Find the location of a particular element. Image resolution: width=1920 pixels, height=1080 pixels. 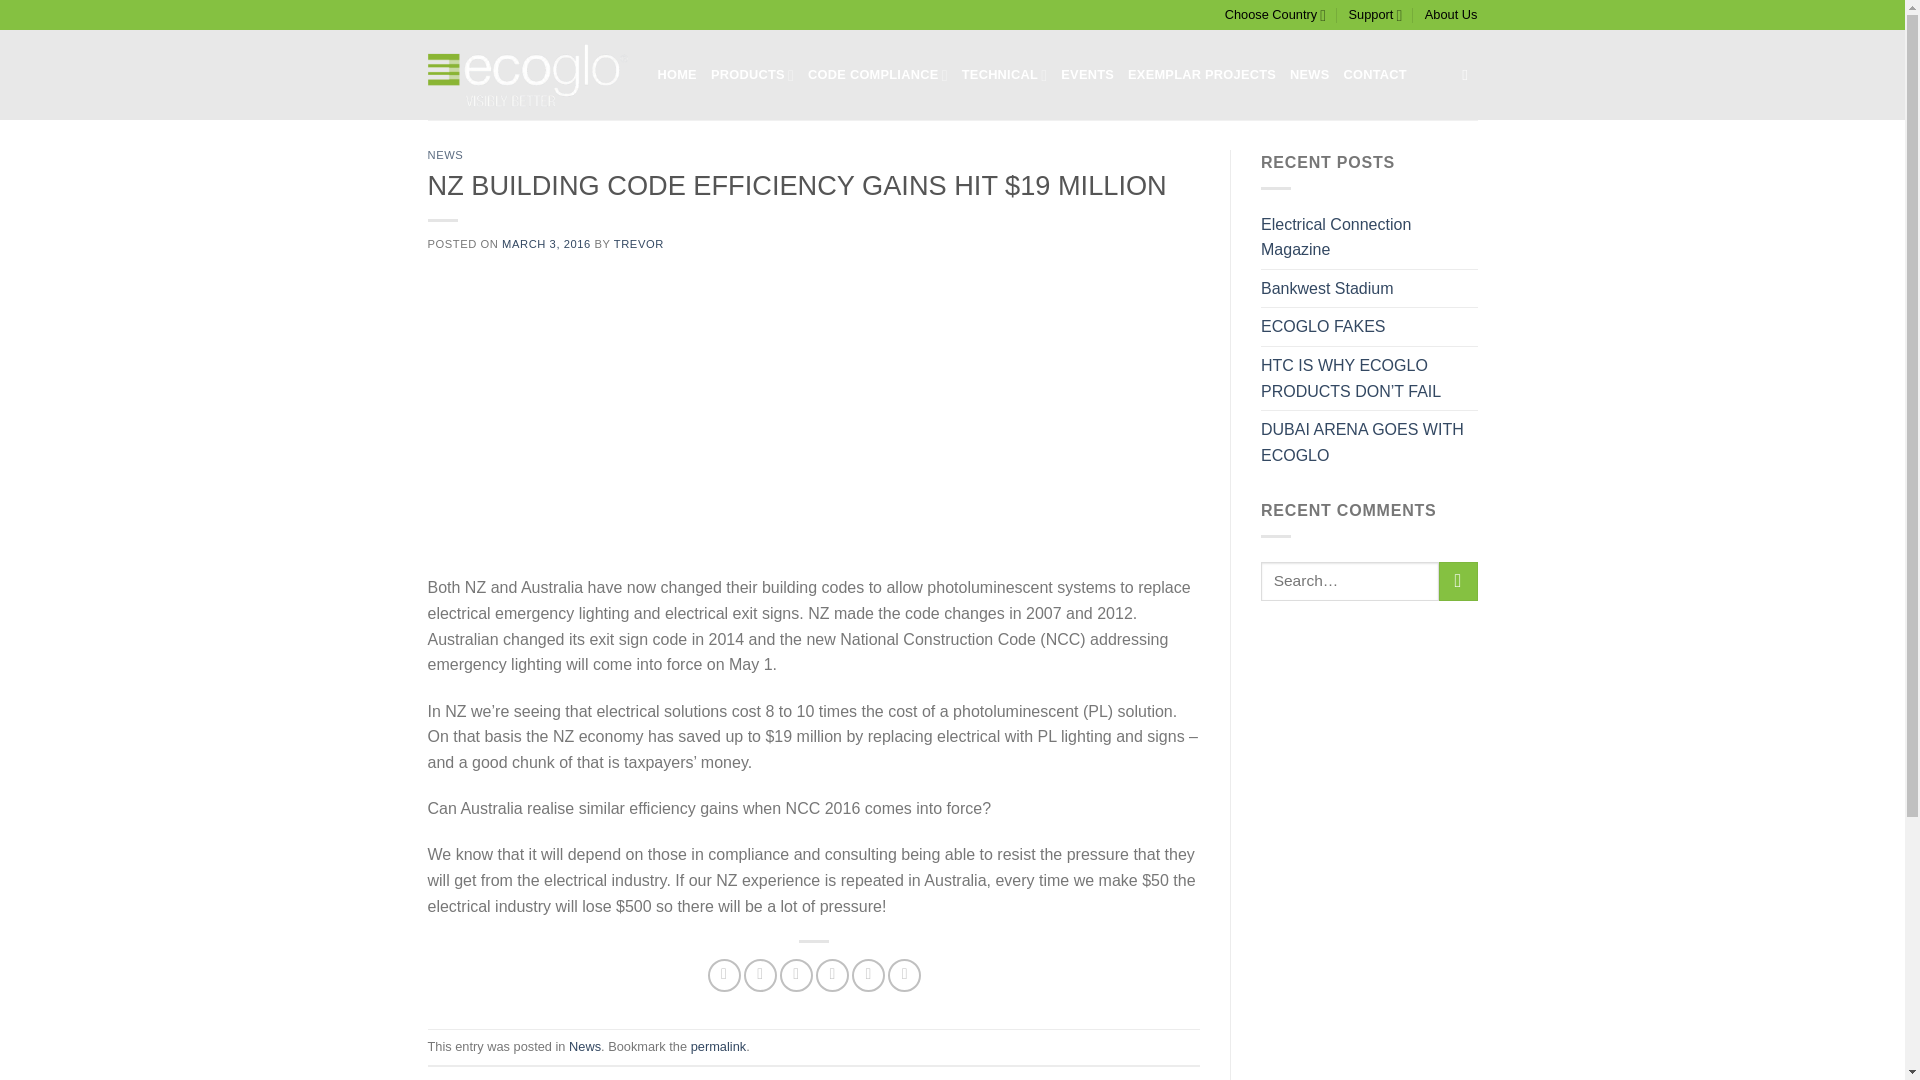

Share on Facebook is located at coordinates (724, 976).